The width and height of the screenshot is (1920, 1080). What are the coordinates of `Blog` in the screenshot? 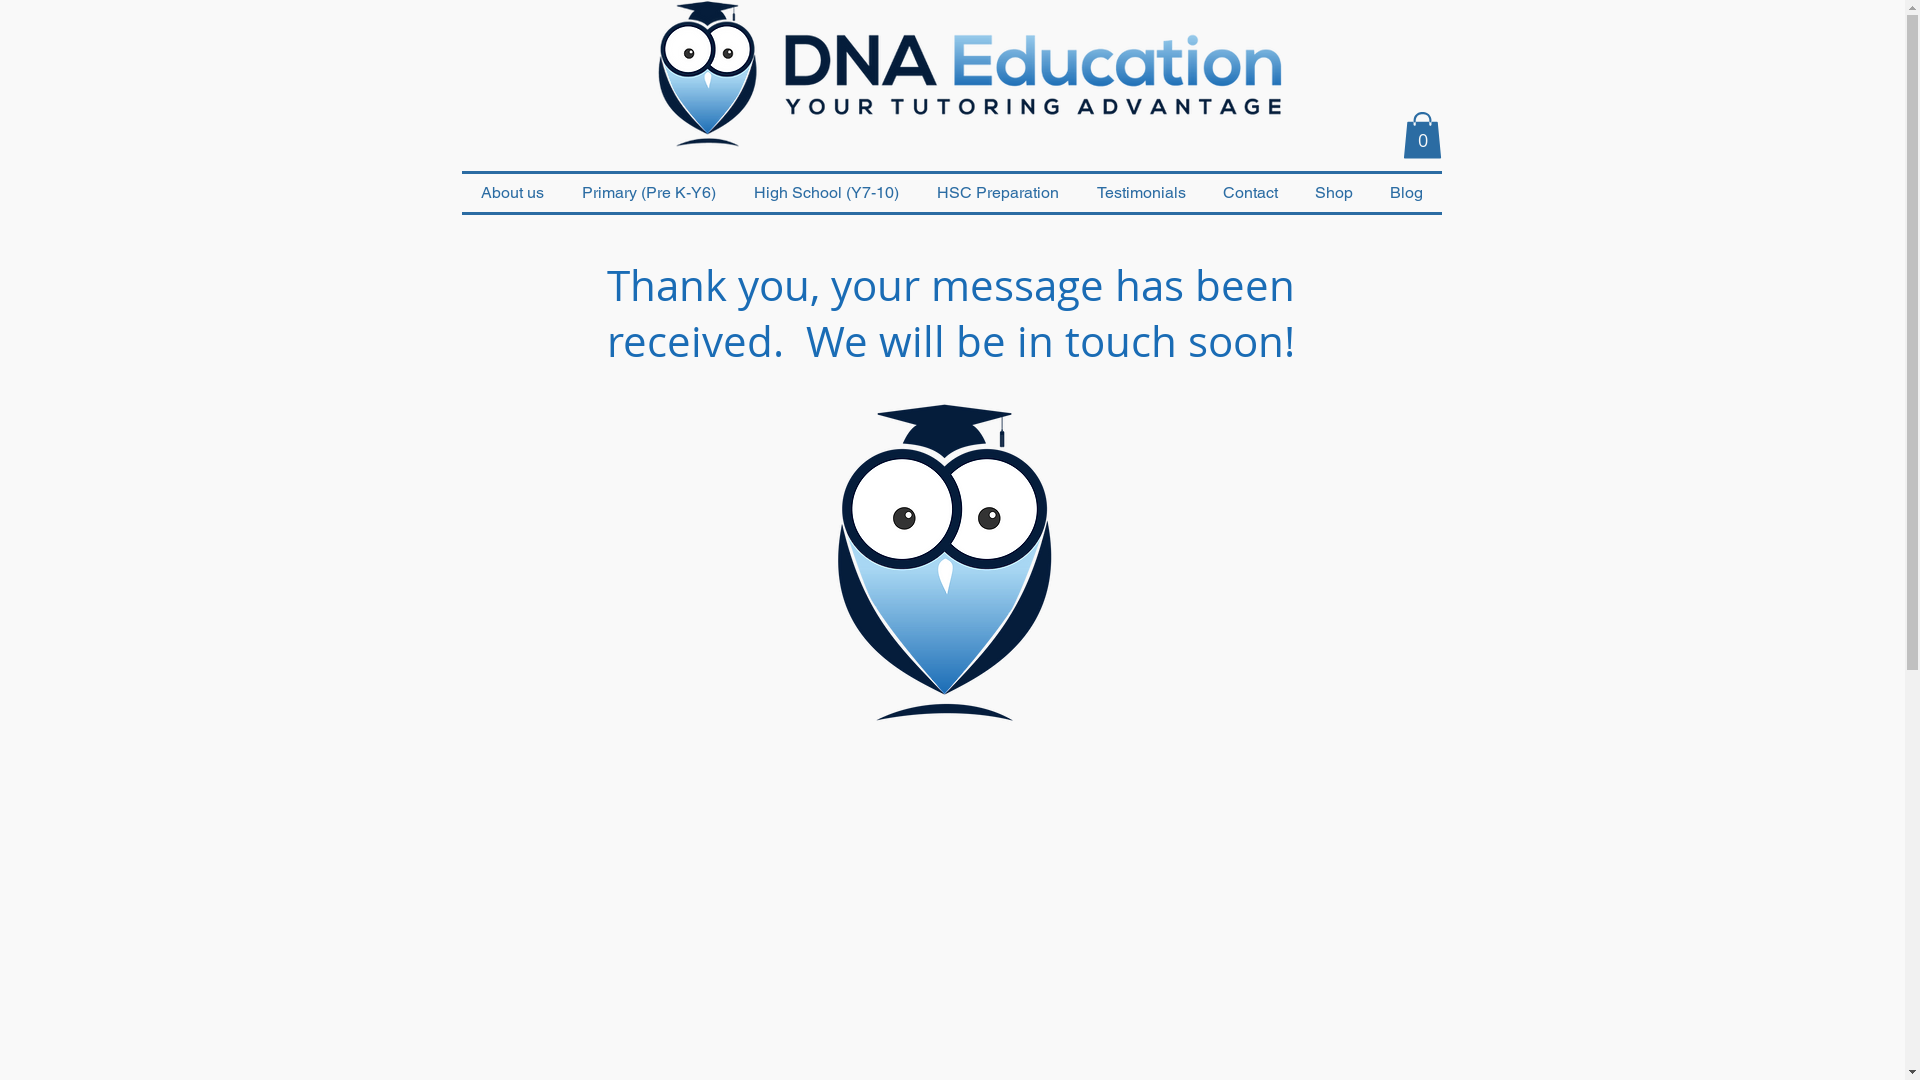 It's located at (1407, 193).